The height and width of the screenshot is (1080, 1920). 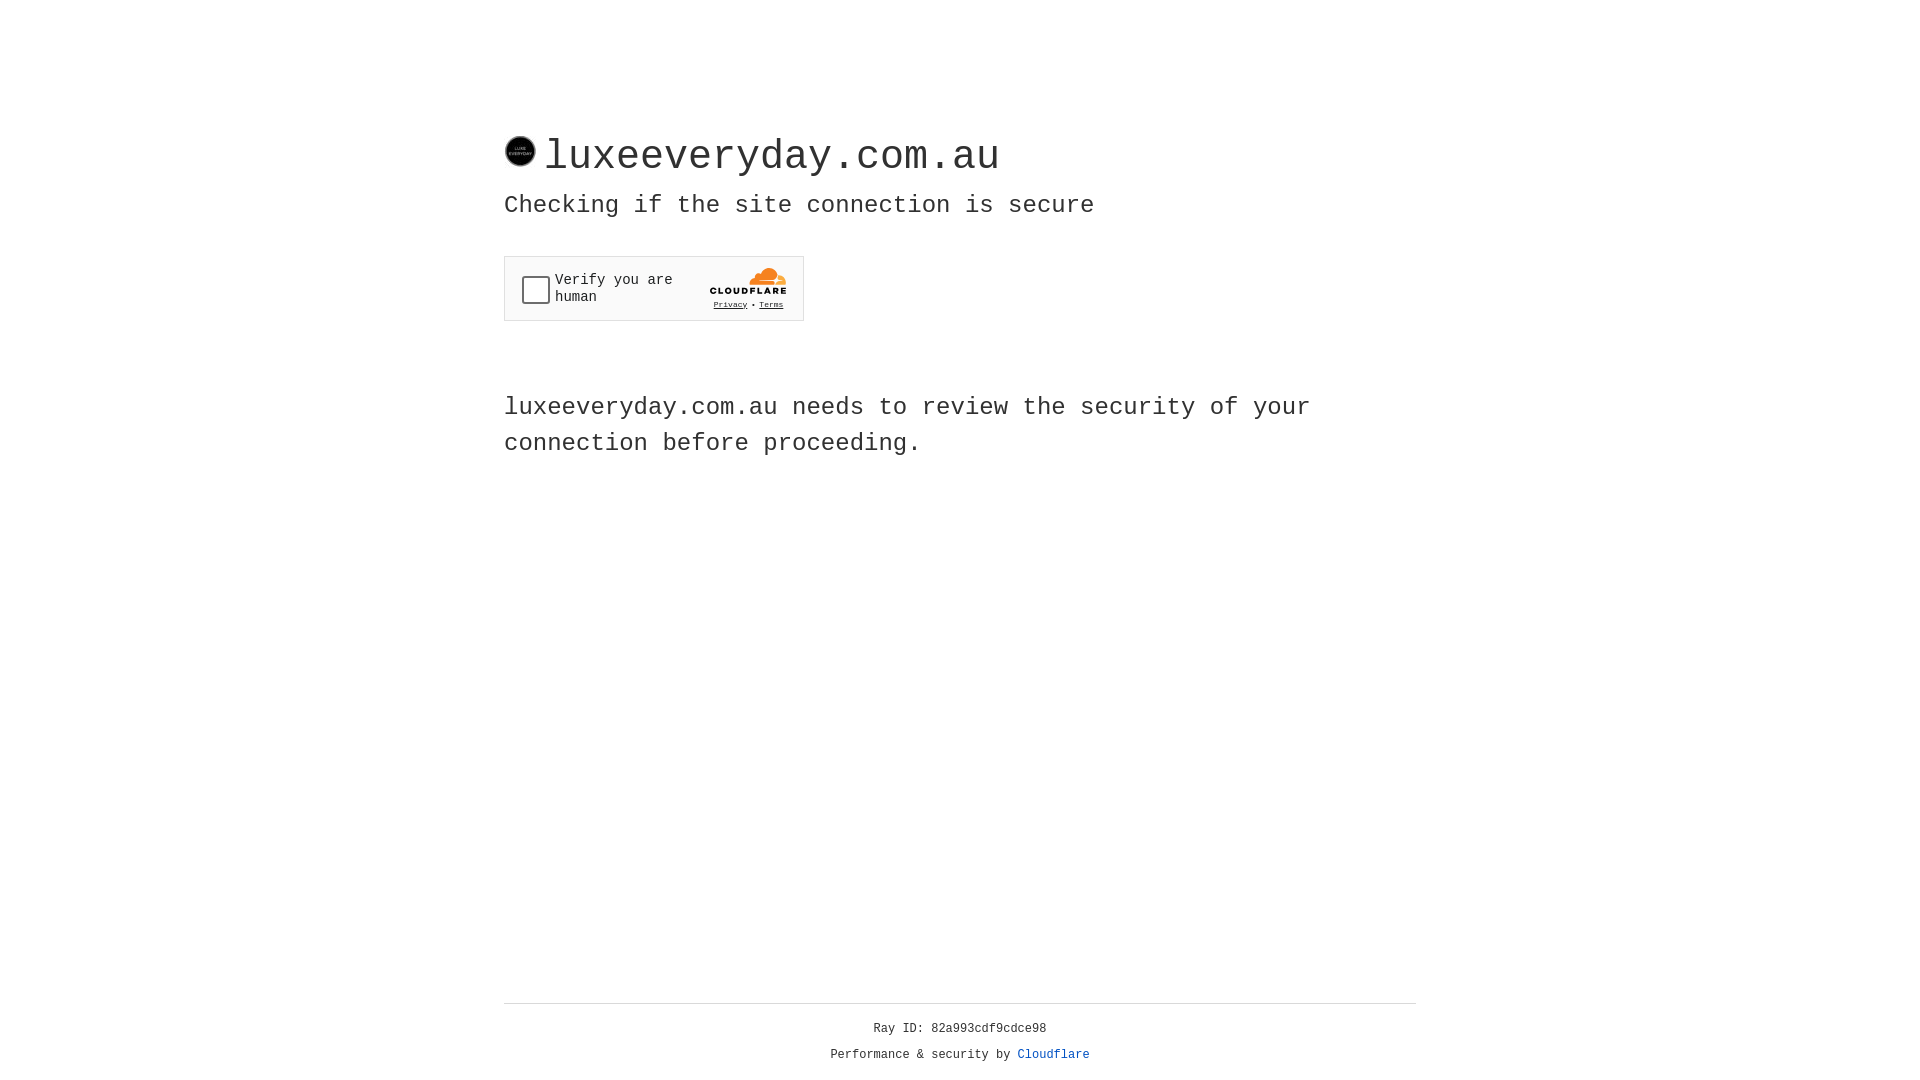 What do you see at coordinates (1054, 1055) in the screenshot?
I see `Cloudflare` at bounding box center [1054, 1055].